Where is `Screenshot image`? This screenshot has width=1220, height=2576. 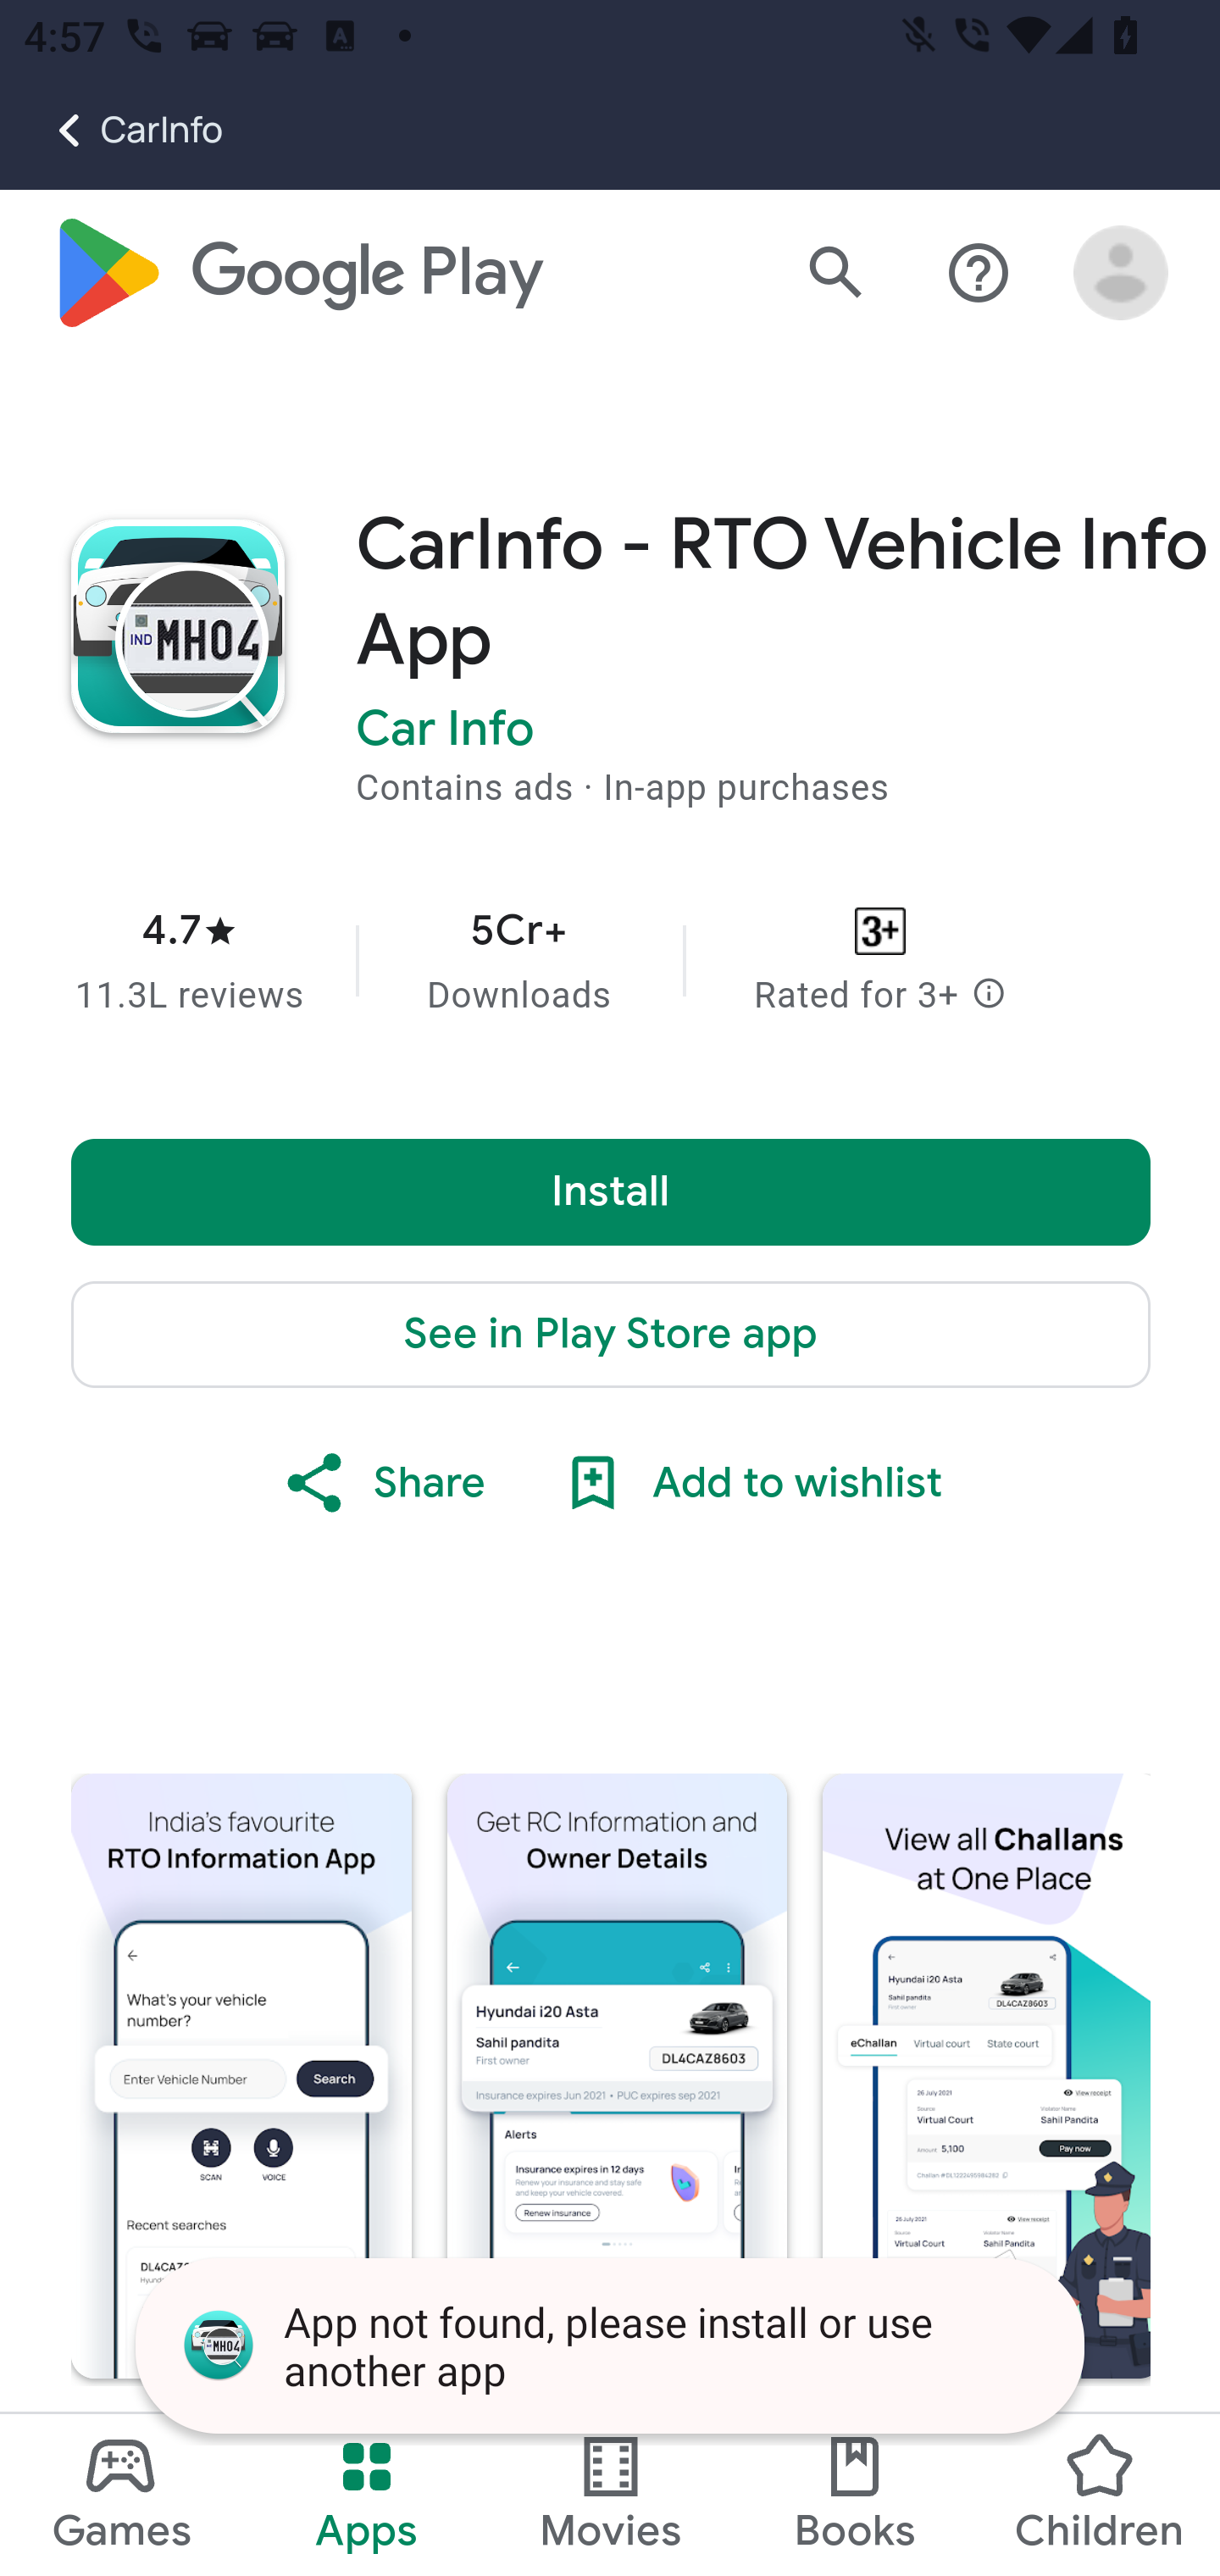 Screenshot image is located at coordinates (617, 2076).